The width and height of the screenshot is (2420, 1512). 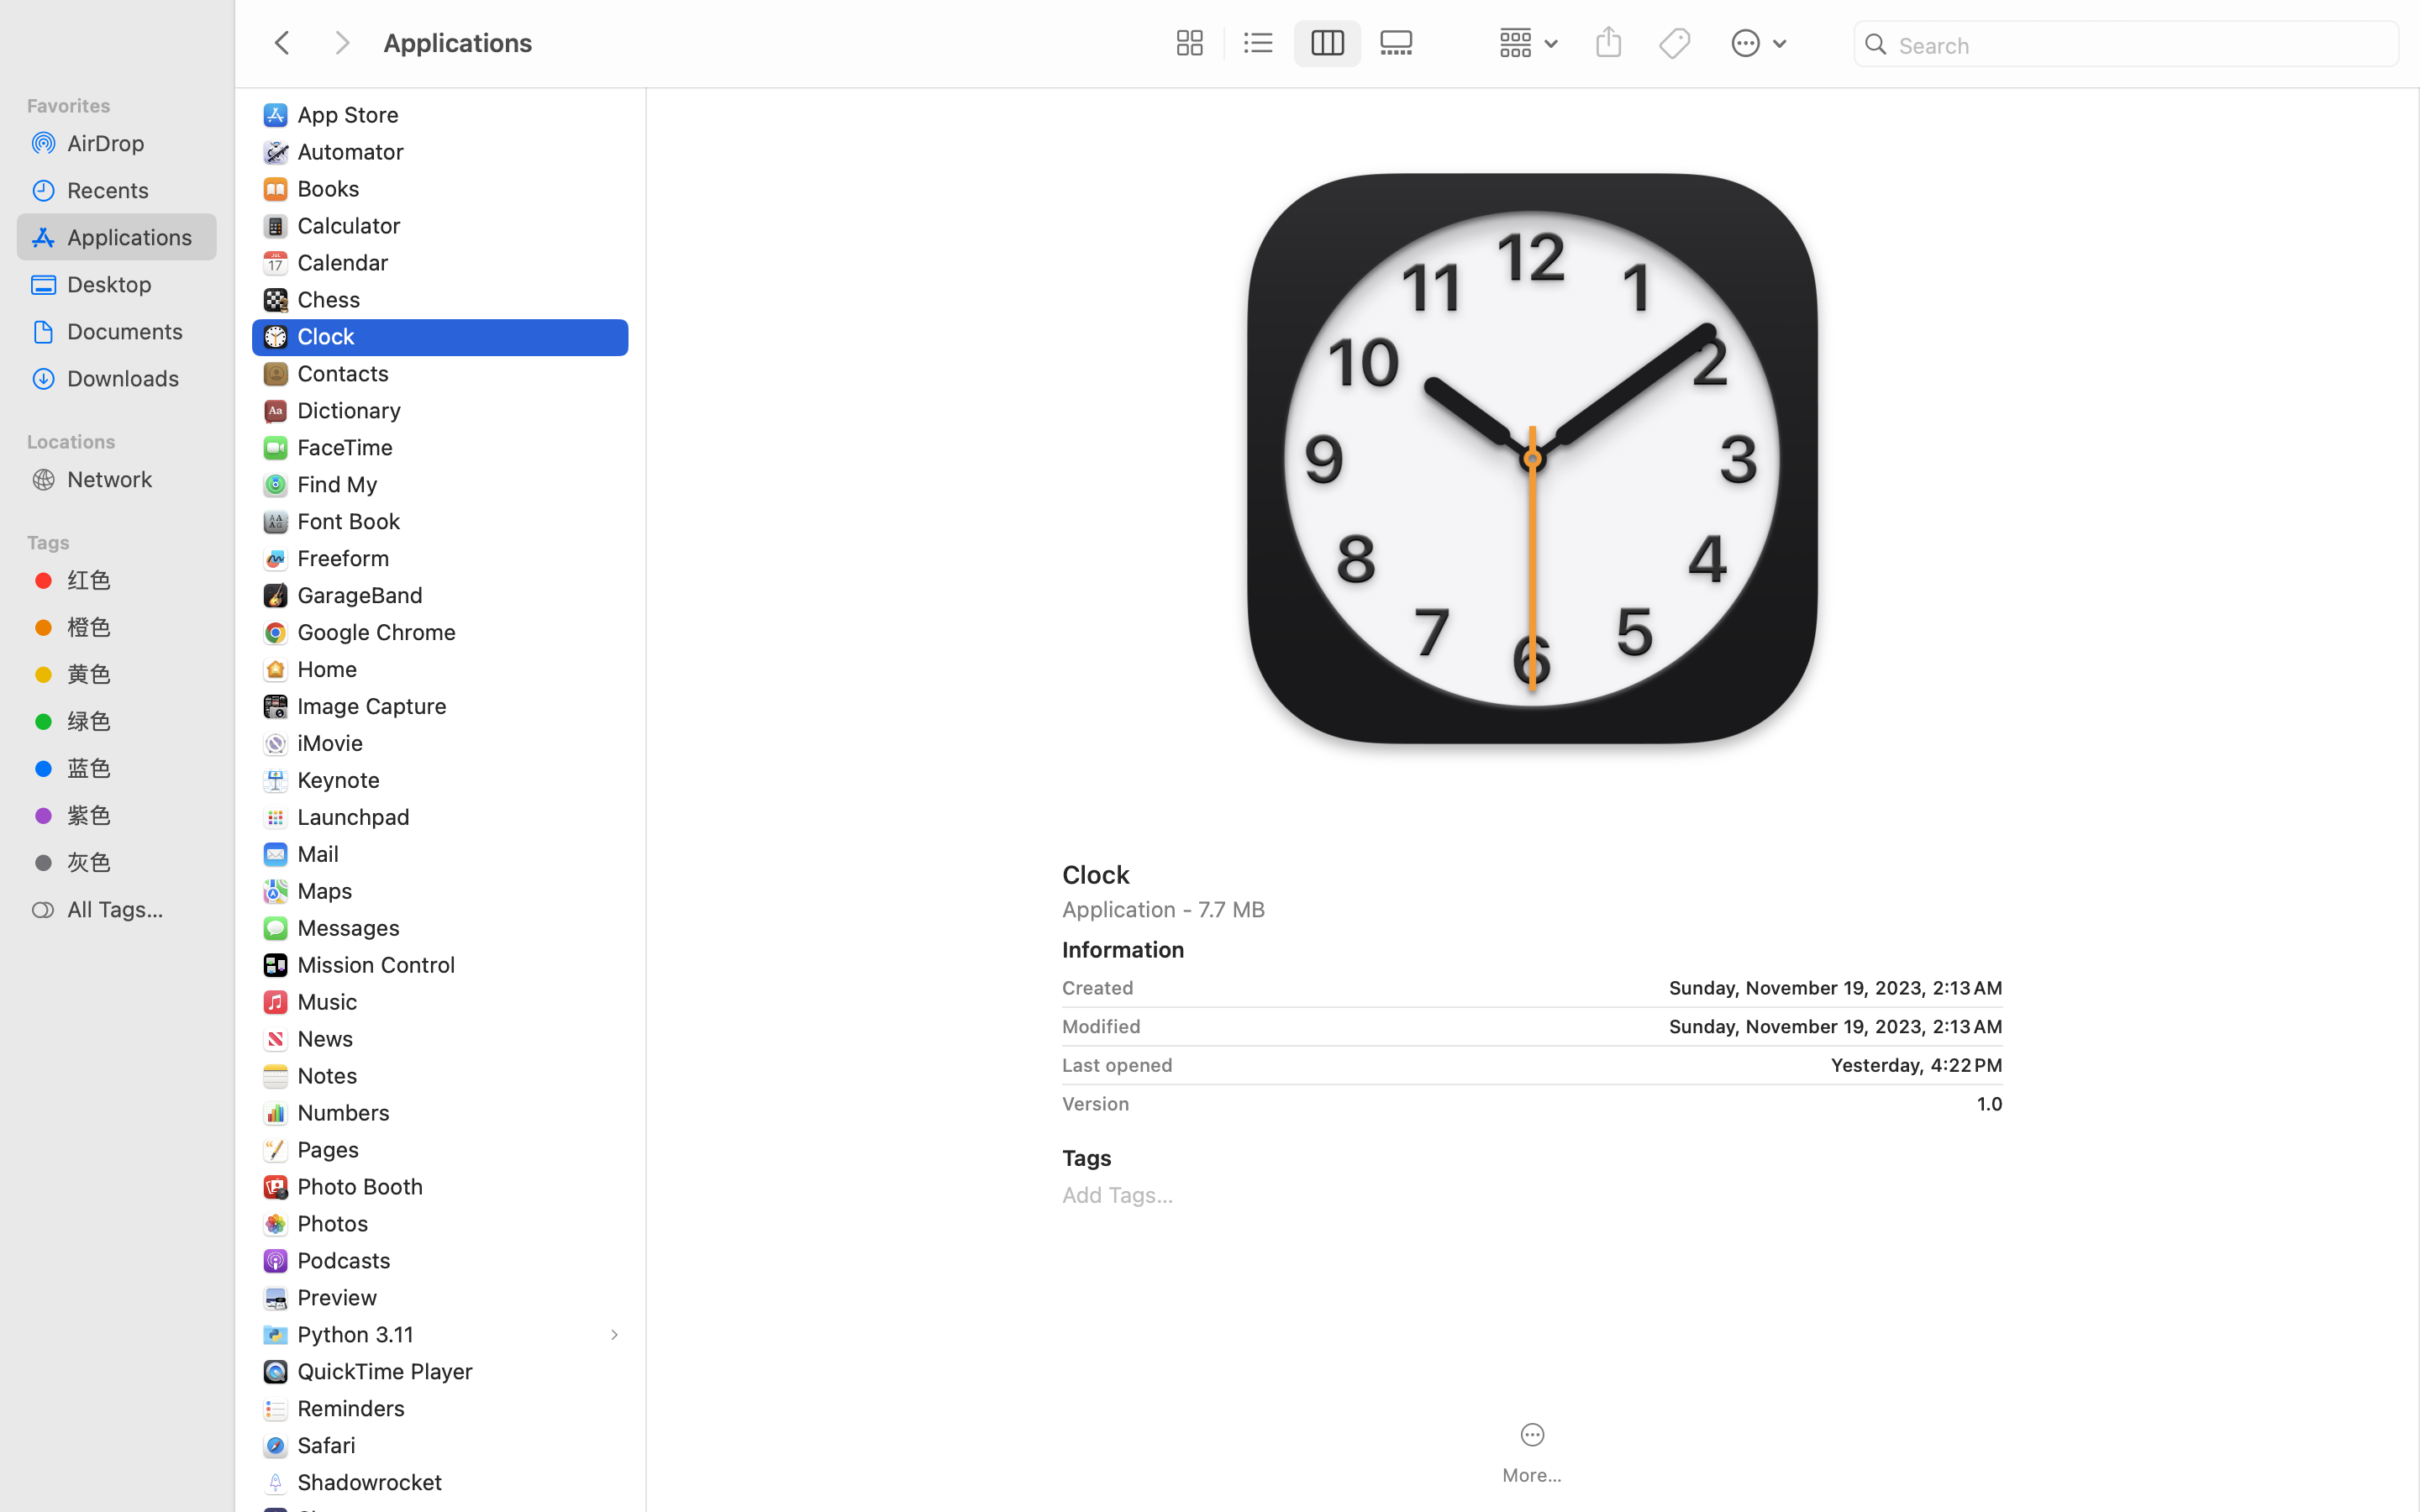 I want to click on 绿色, so click(x=135, y=721).